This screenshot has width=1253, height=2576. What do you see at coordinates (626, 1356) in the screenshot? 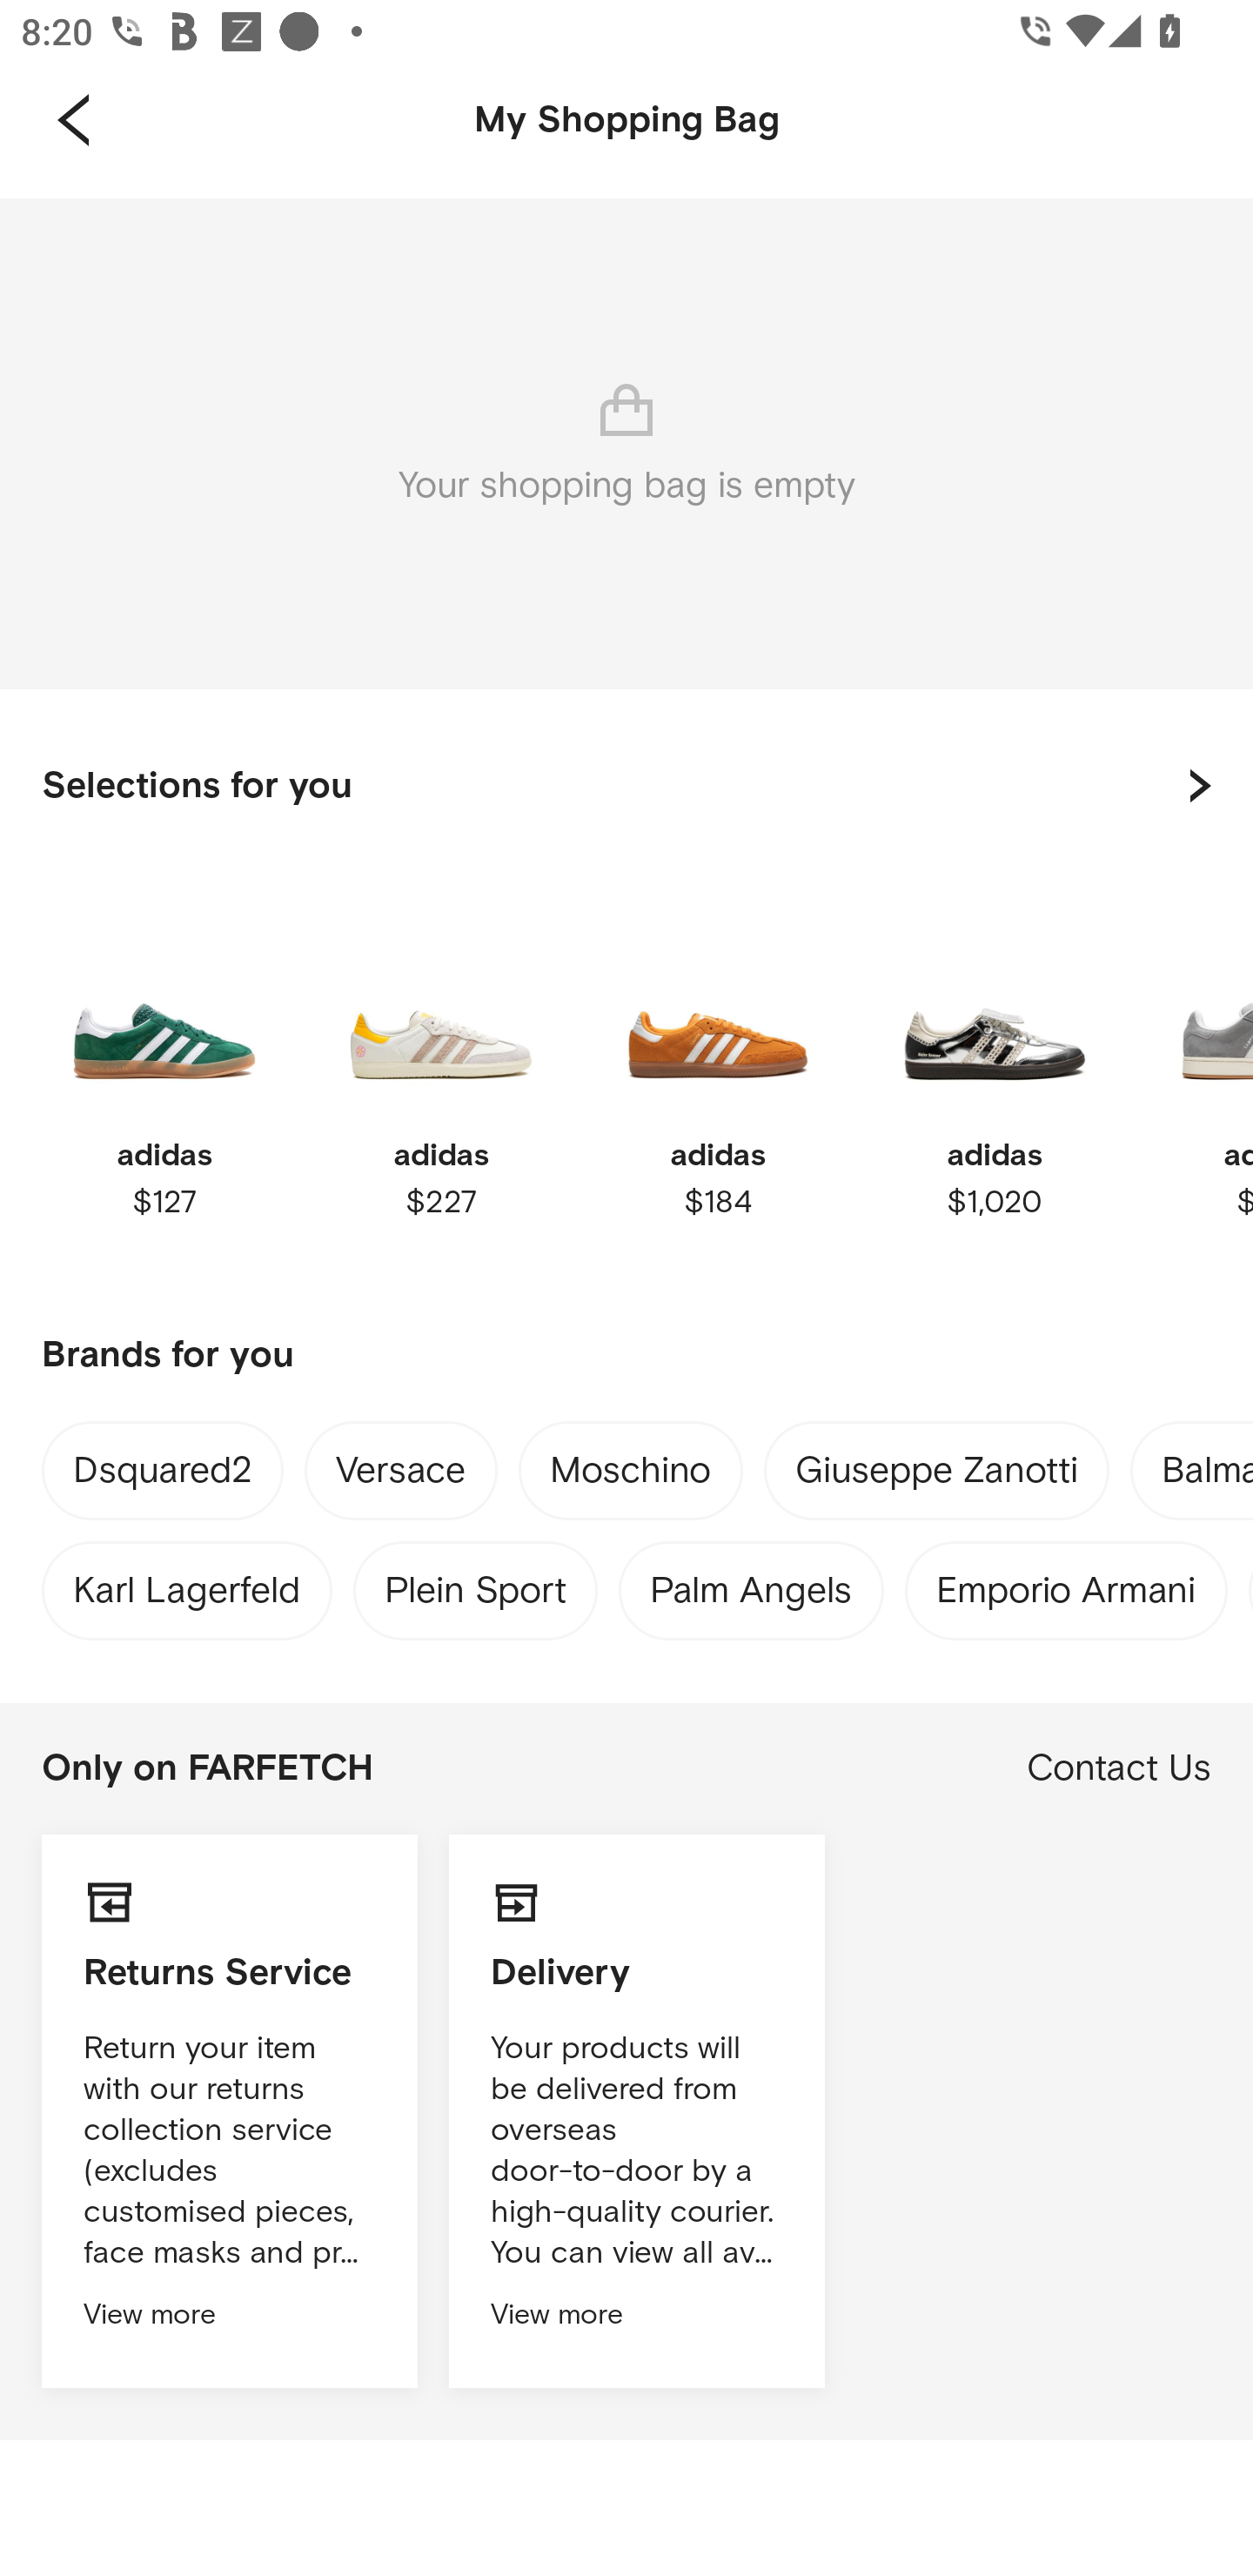
I see `Brands for you` at bounding box center [626, 1356].